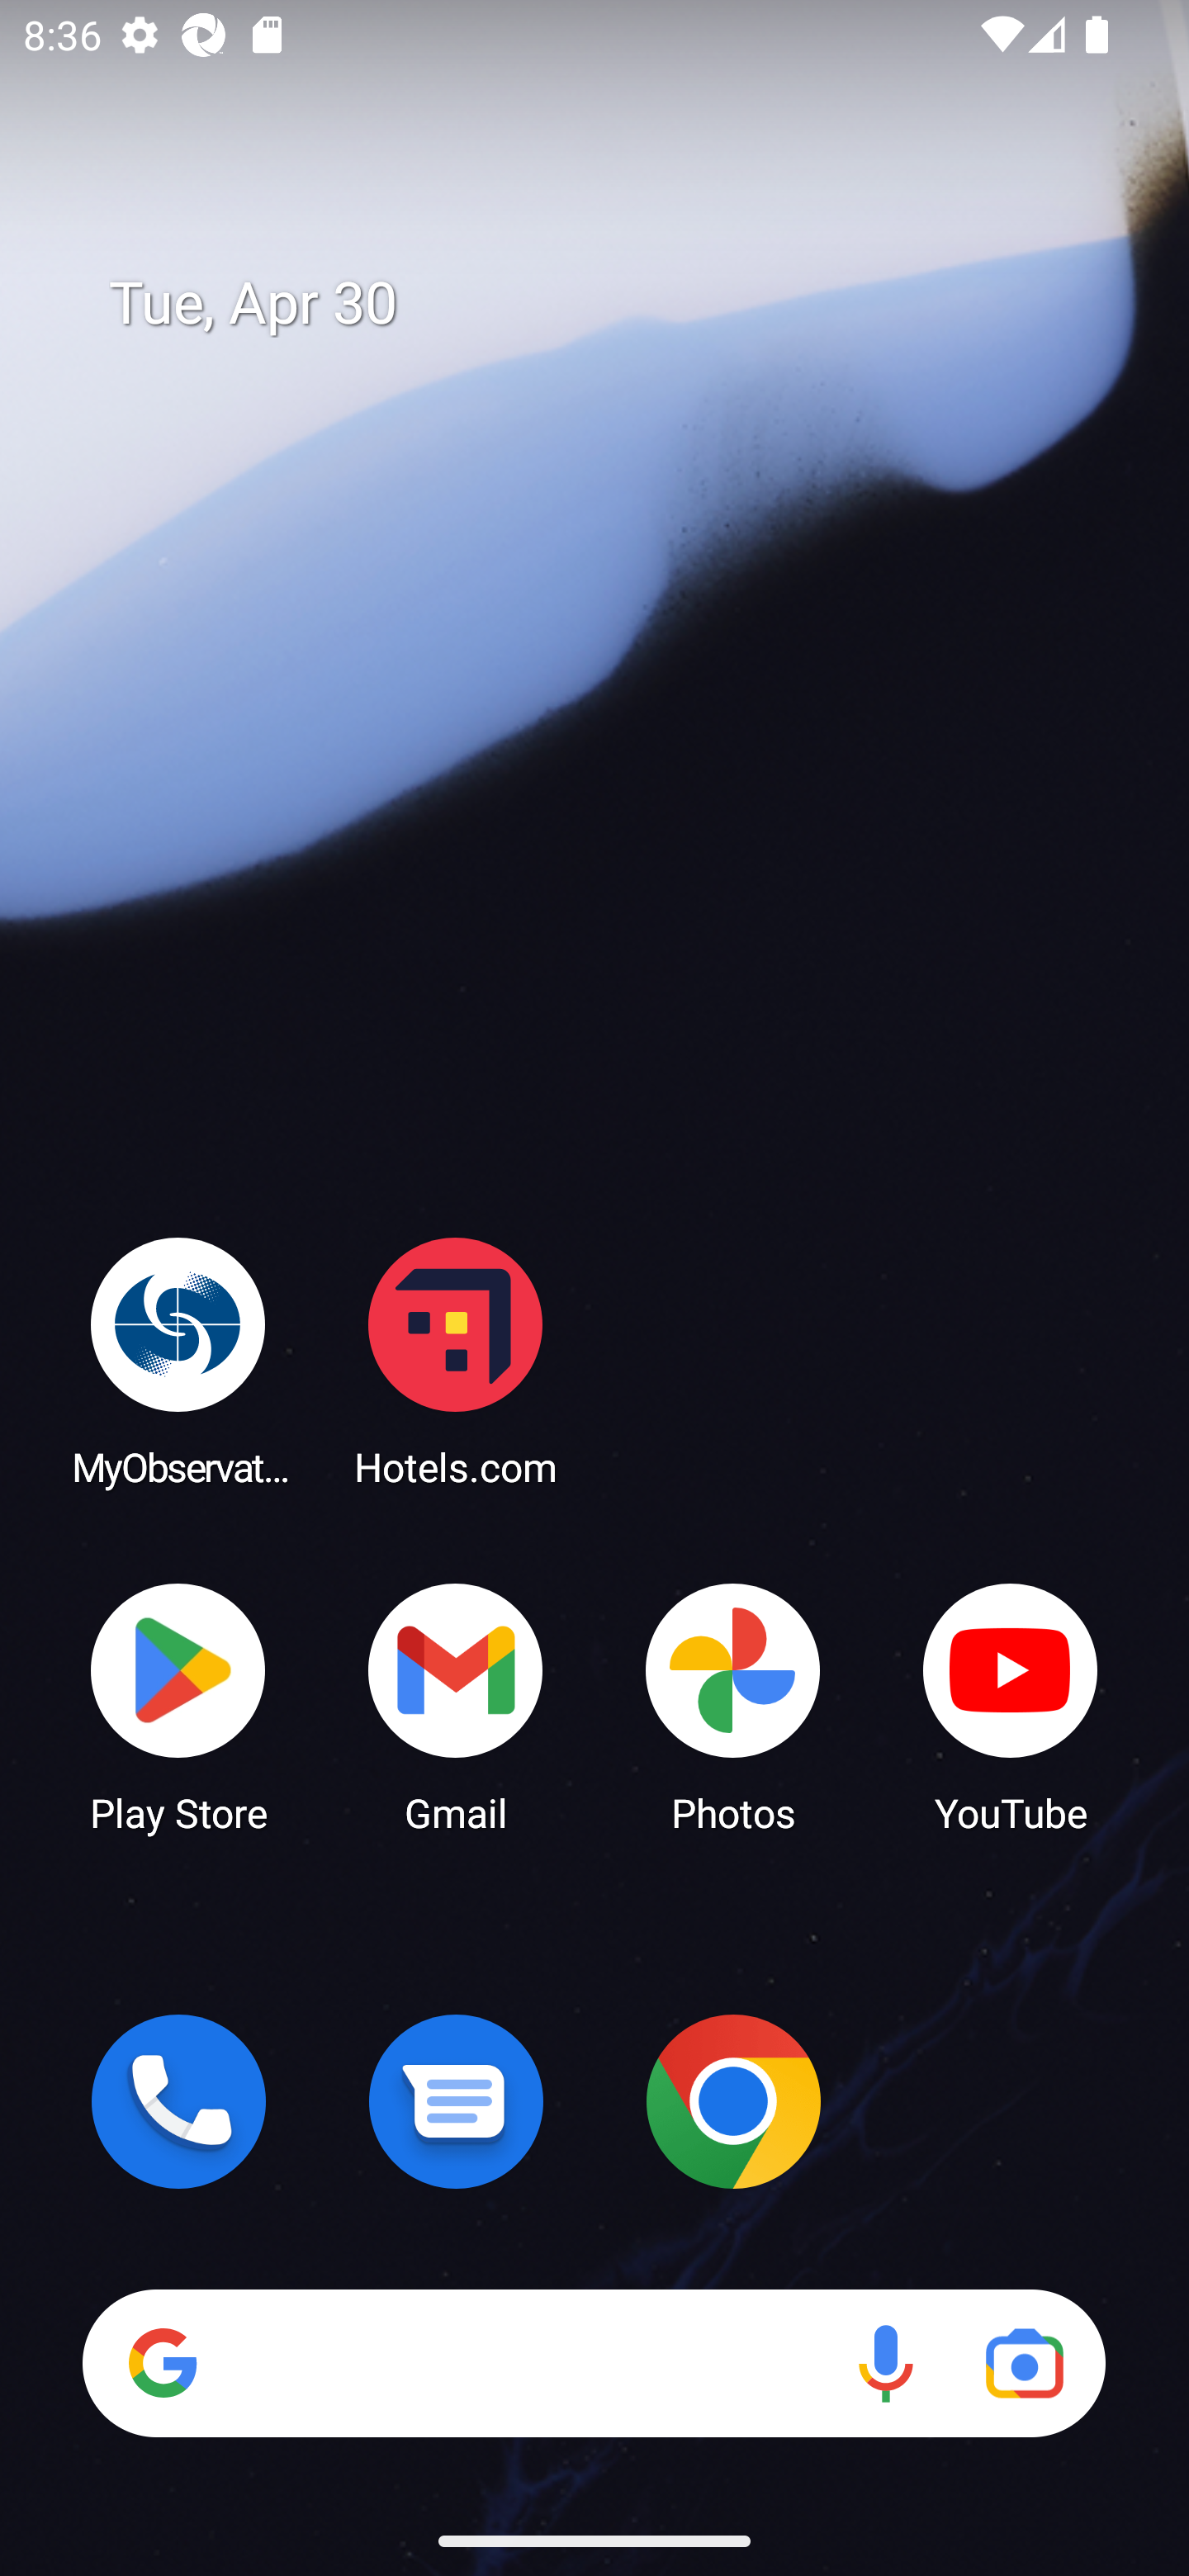 The width and height of the screenshot is (1189, 2576). What do you see at coordinates (885, 2363) in the screenshot?
I see `Voice search` at bounding box center [885, 2363].